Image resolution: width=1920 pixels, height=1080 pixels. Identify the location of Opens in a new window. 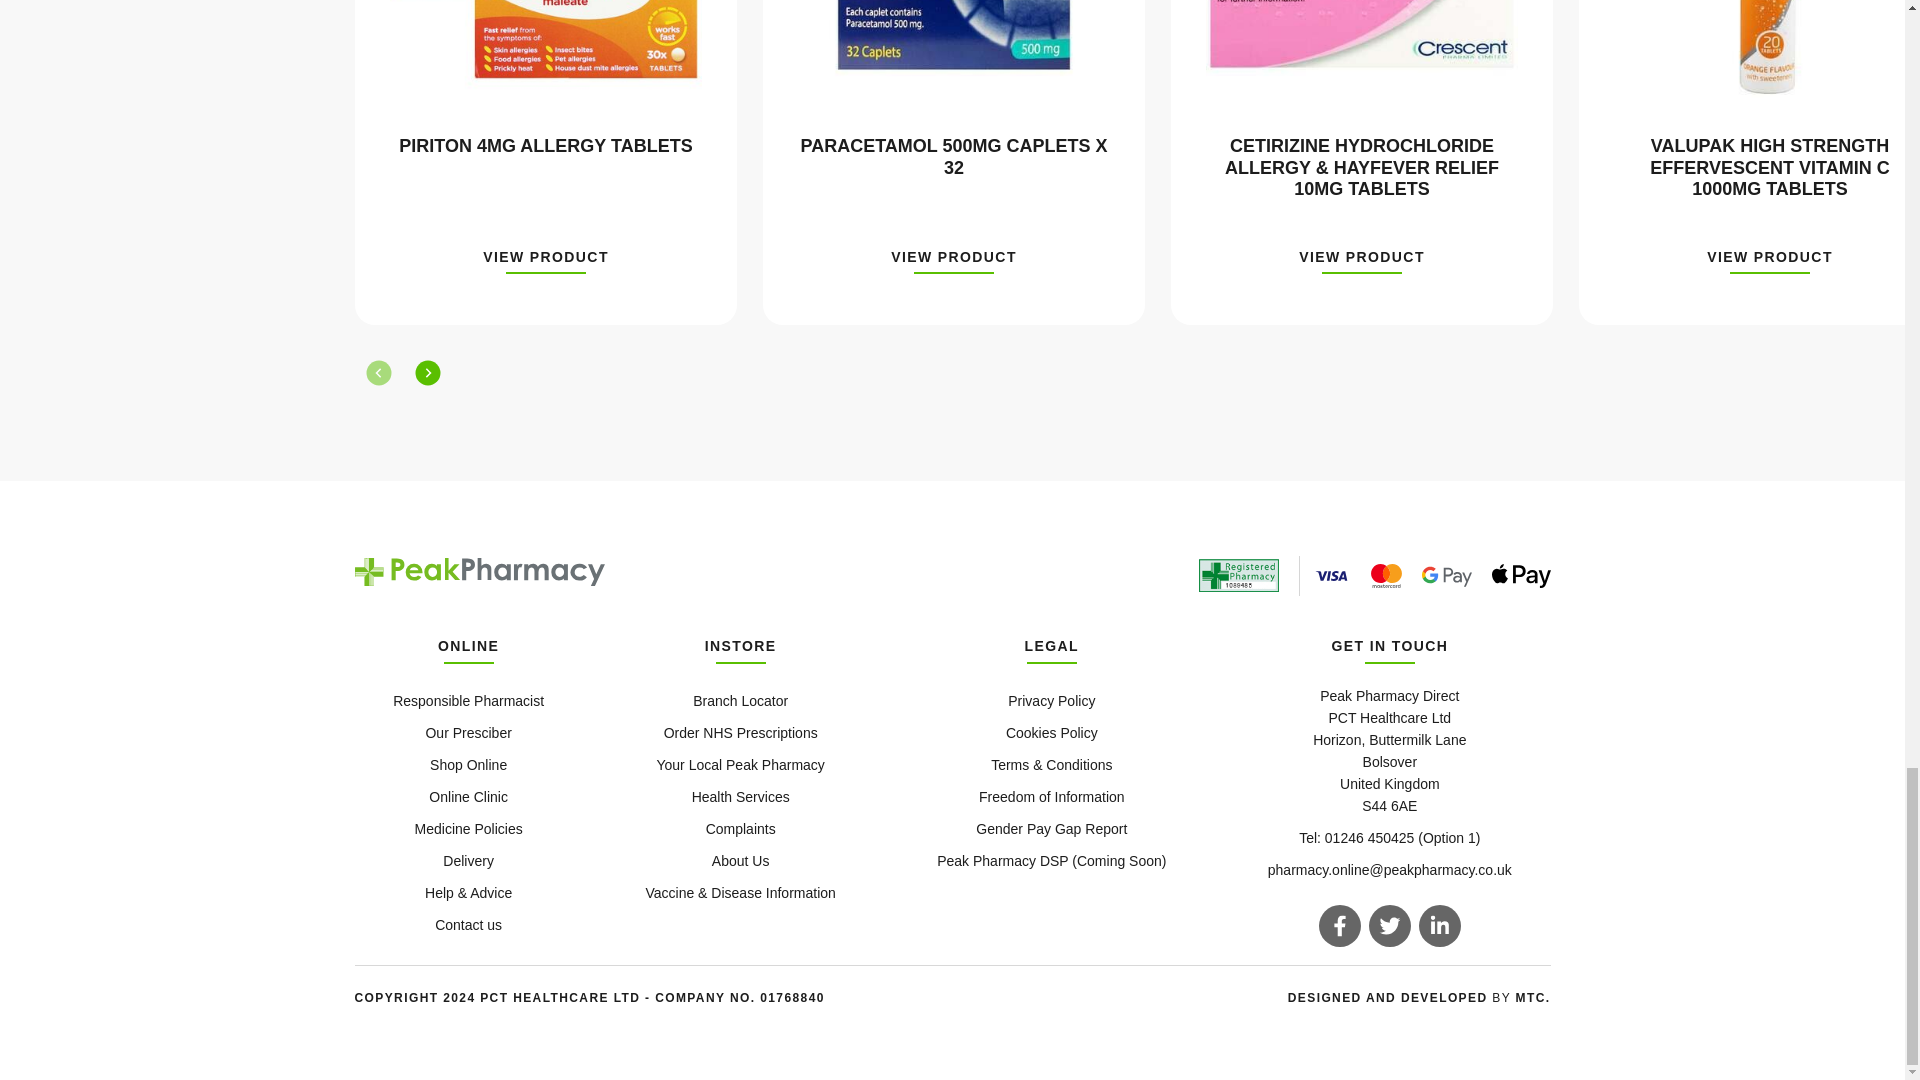
(1534, 998).